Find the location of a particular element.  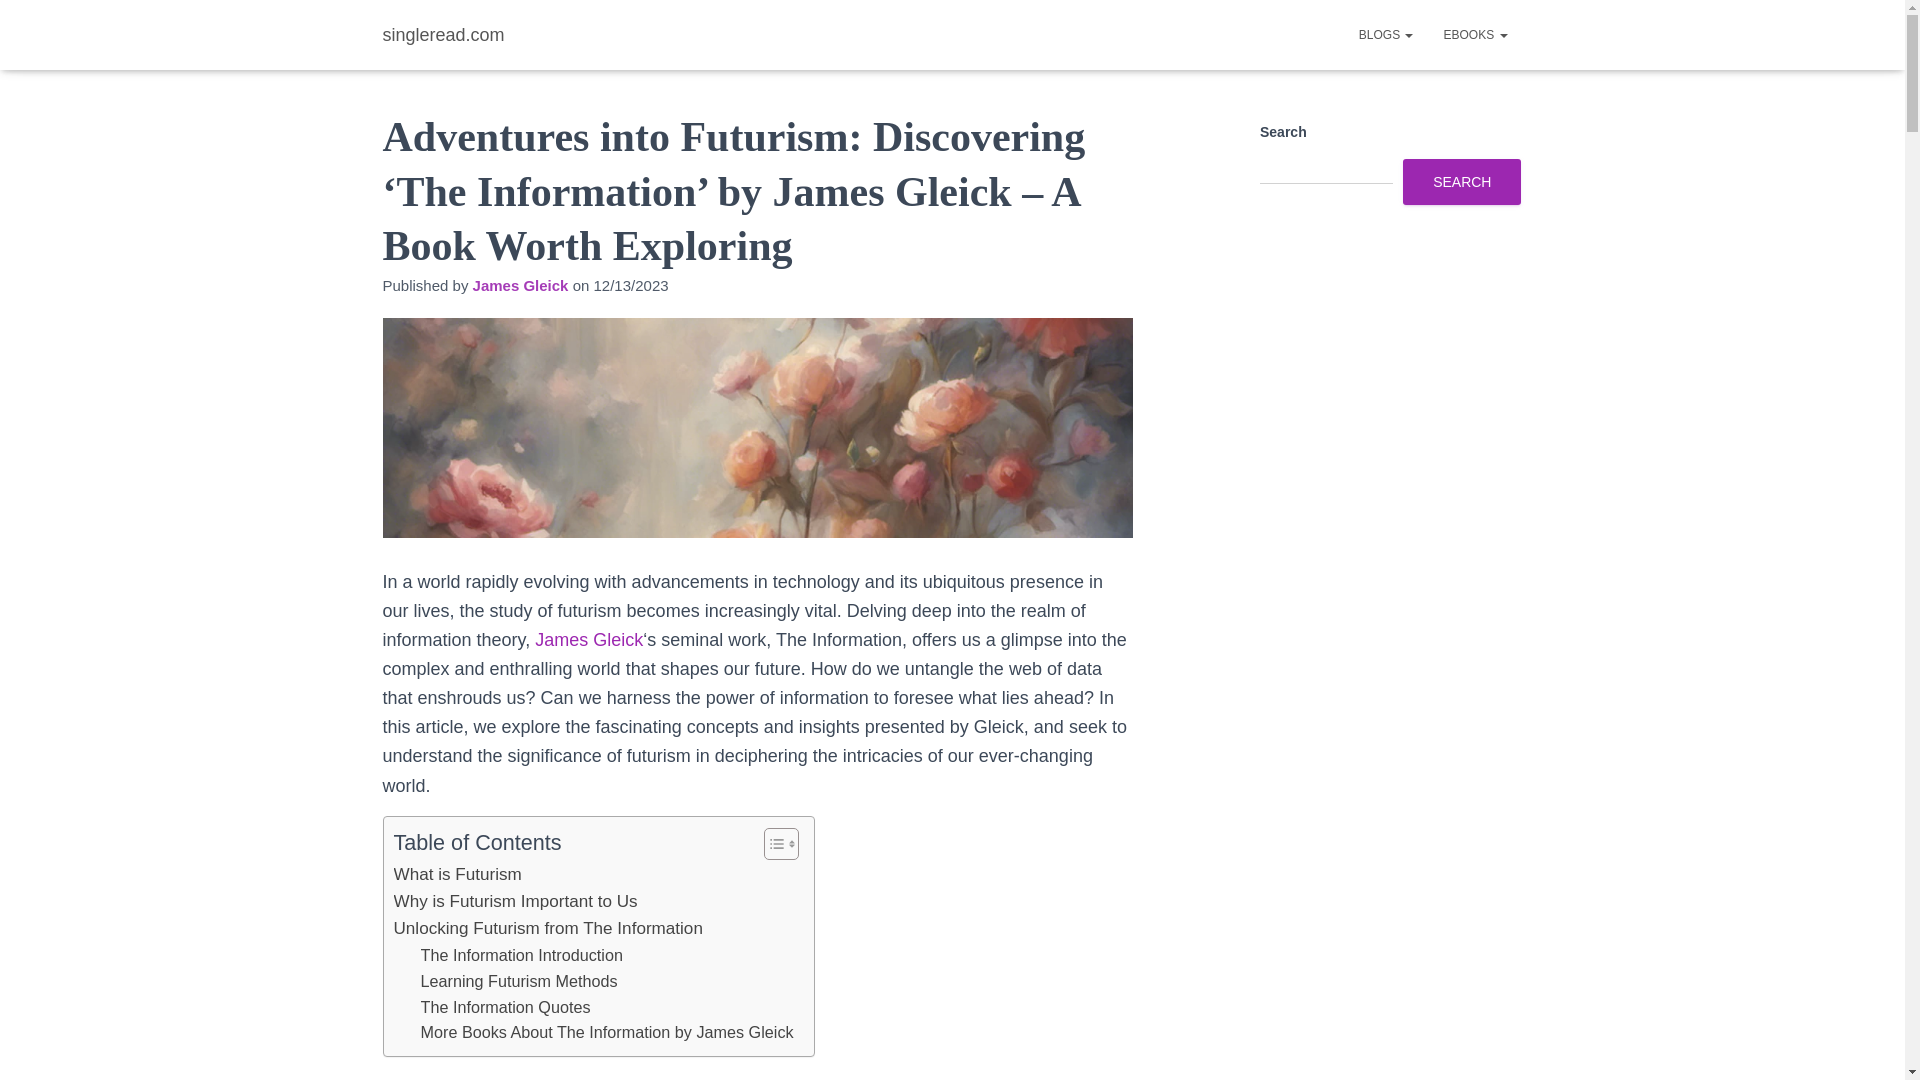

The Information Introduction is located at coordinates (521, 955).